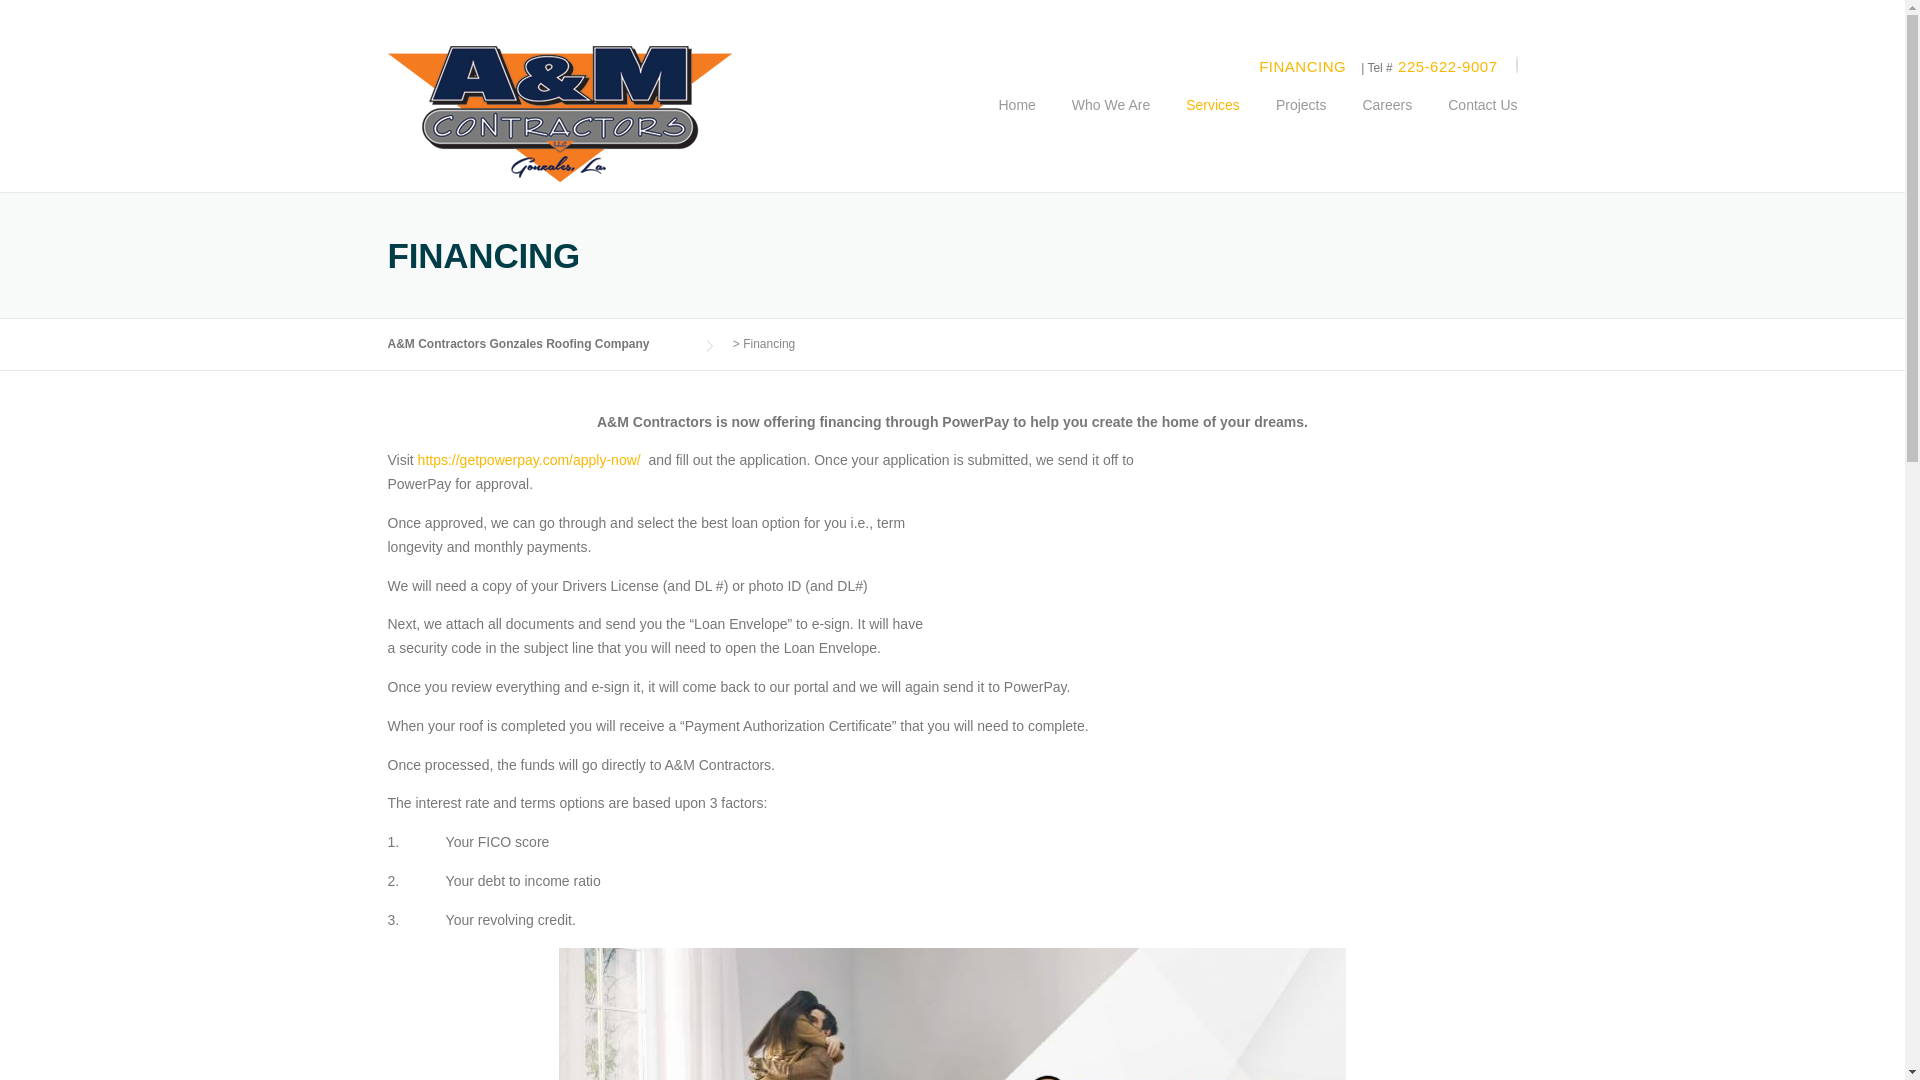  What do you see at coordinates (1473, 120) in the screenshot?
I see `Contact Us` at bounding box center [1473, 120].